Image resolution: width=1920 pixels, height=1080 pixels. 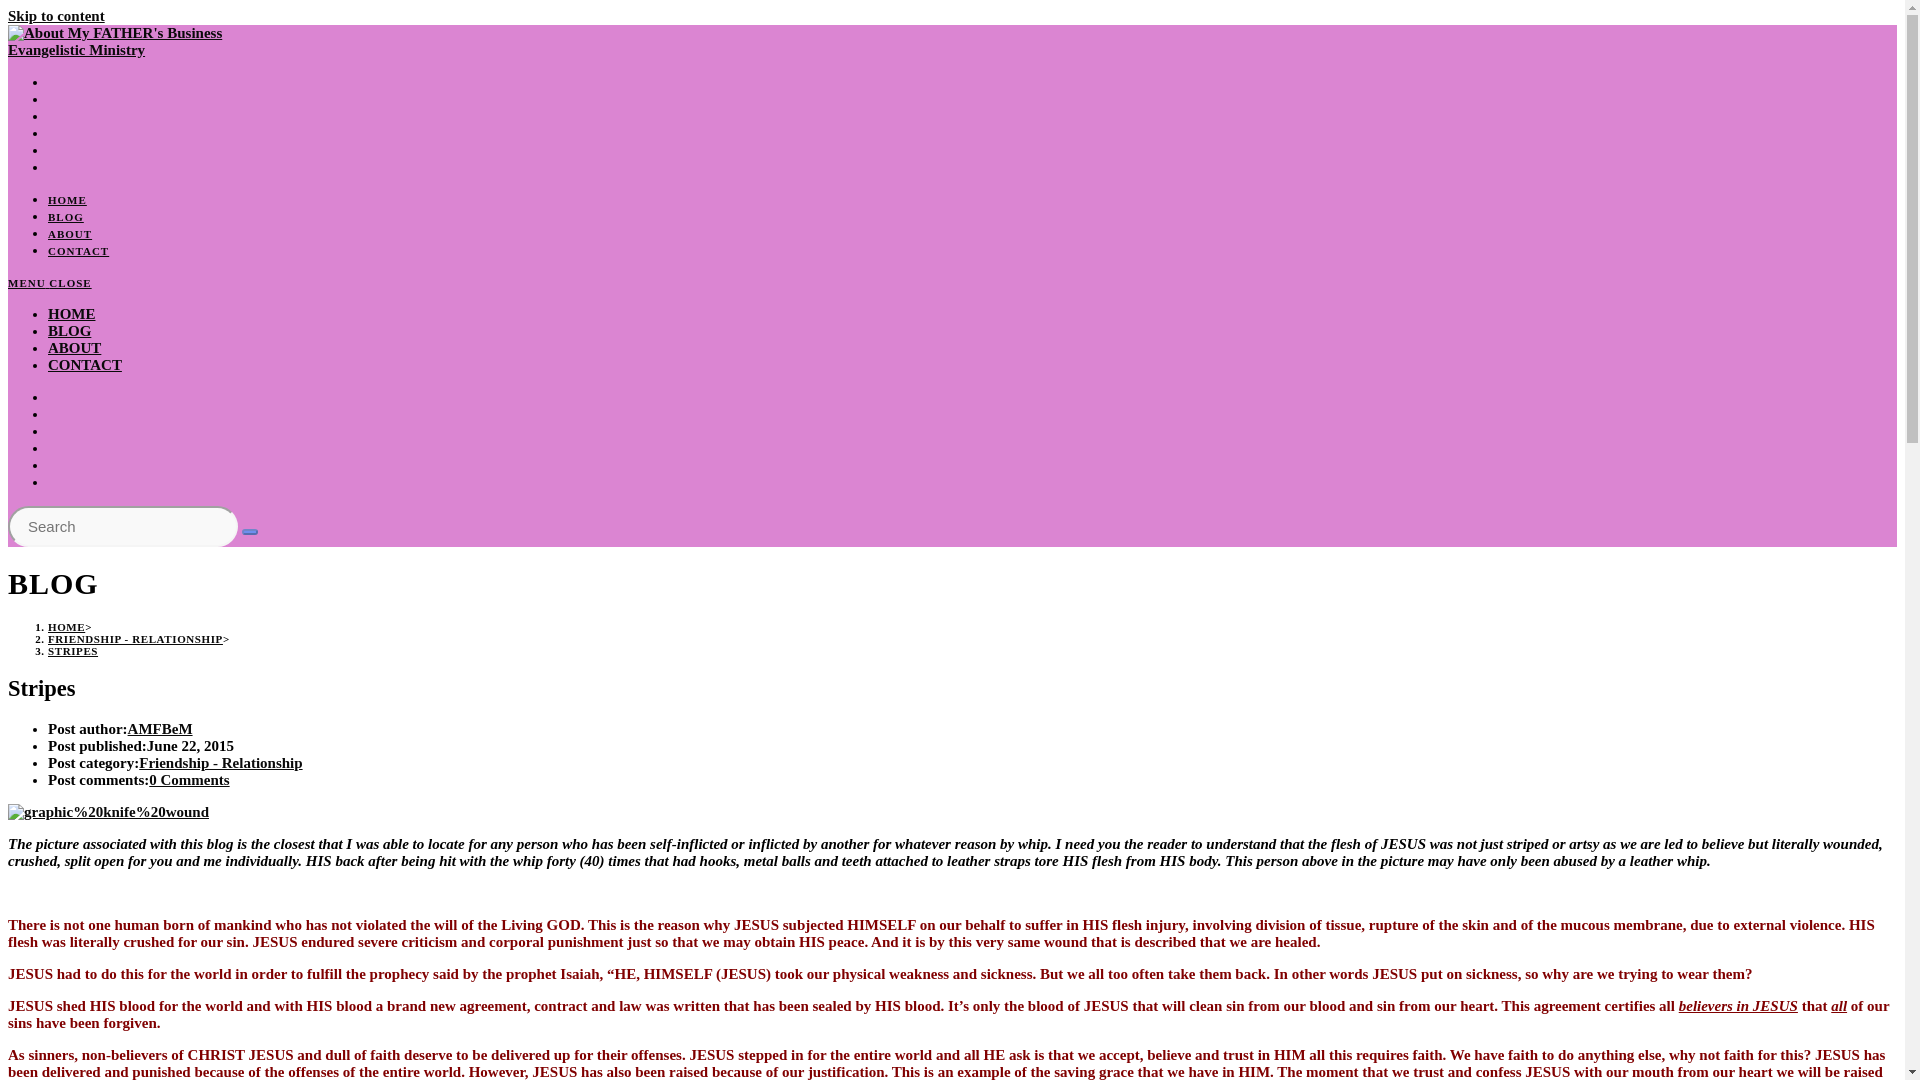 What do you see at coordinates (70, 233) in the screenshot?
I see `ABOUT` at bounding box center [70, 233].